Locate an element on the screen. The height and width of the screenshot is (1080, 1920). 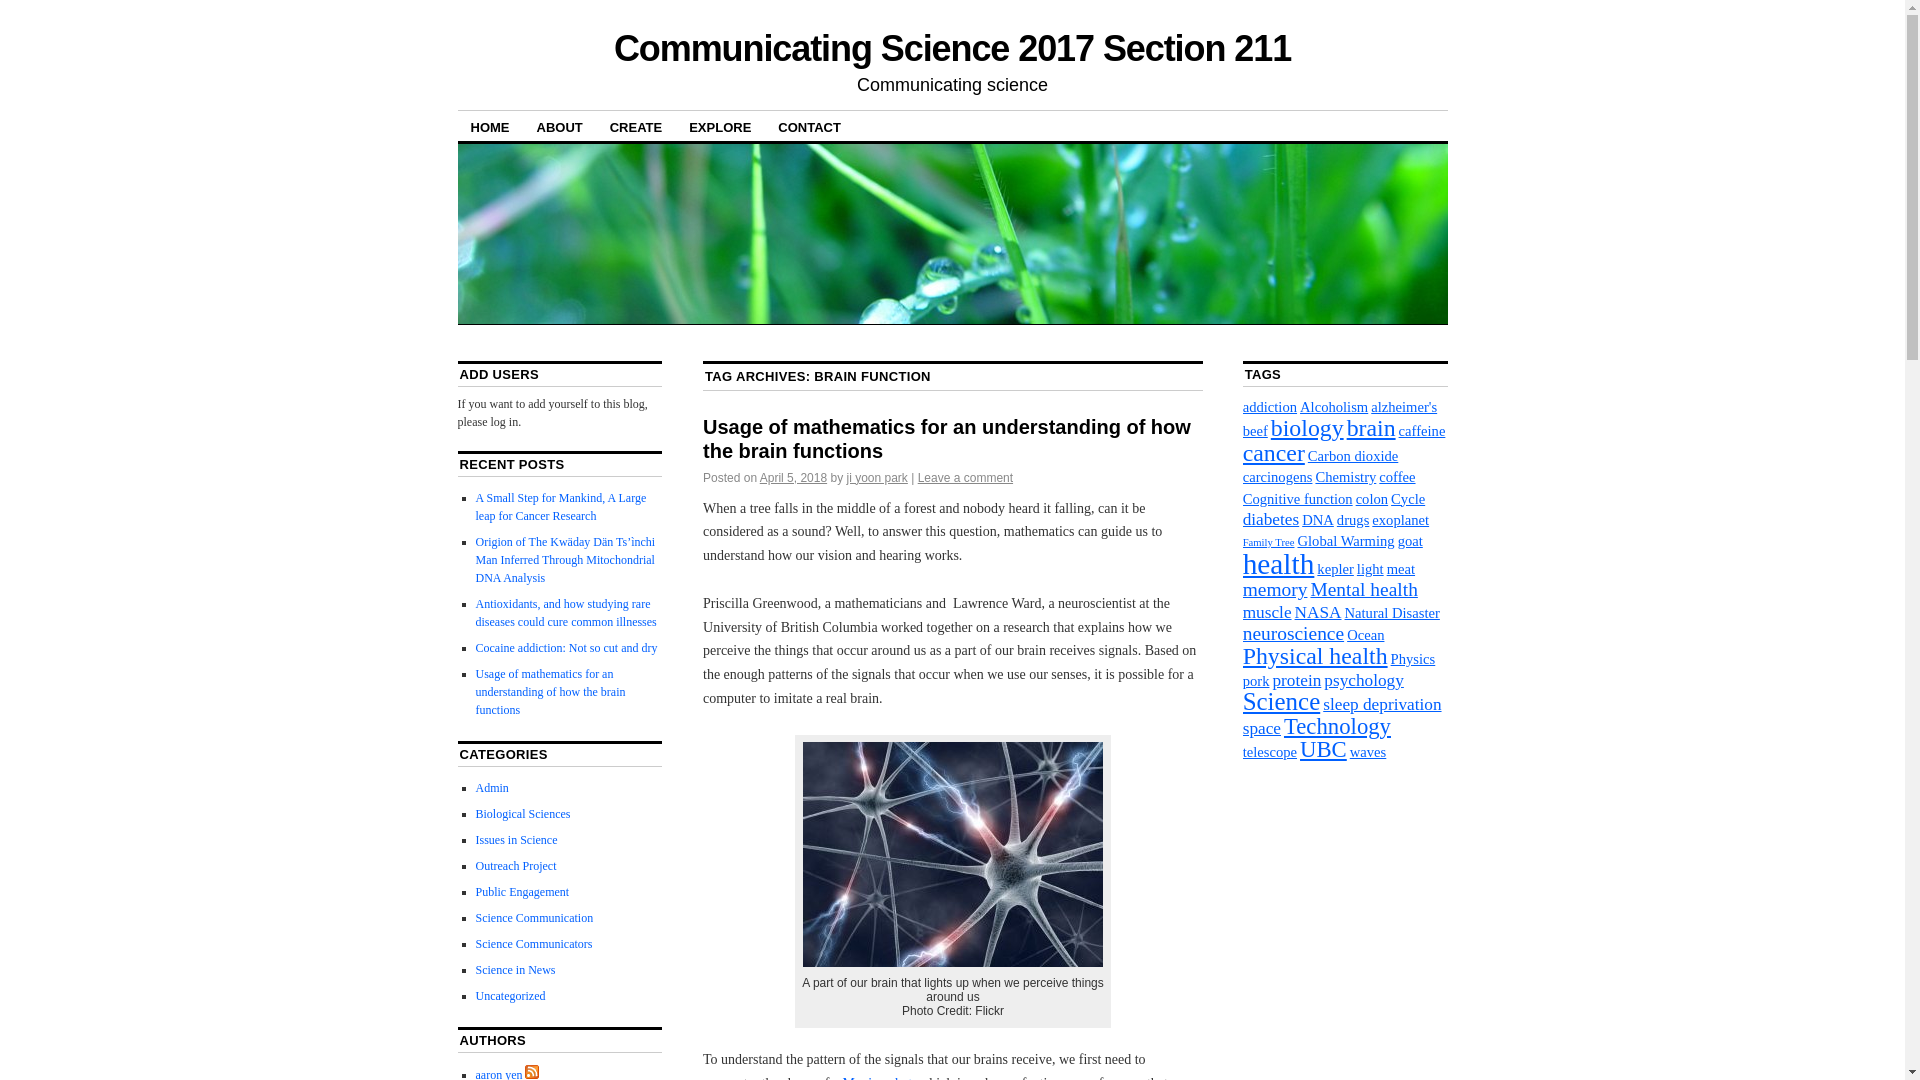
CREATE is located at coordinates (636, 126).